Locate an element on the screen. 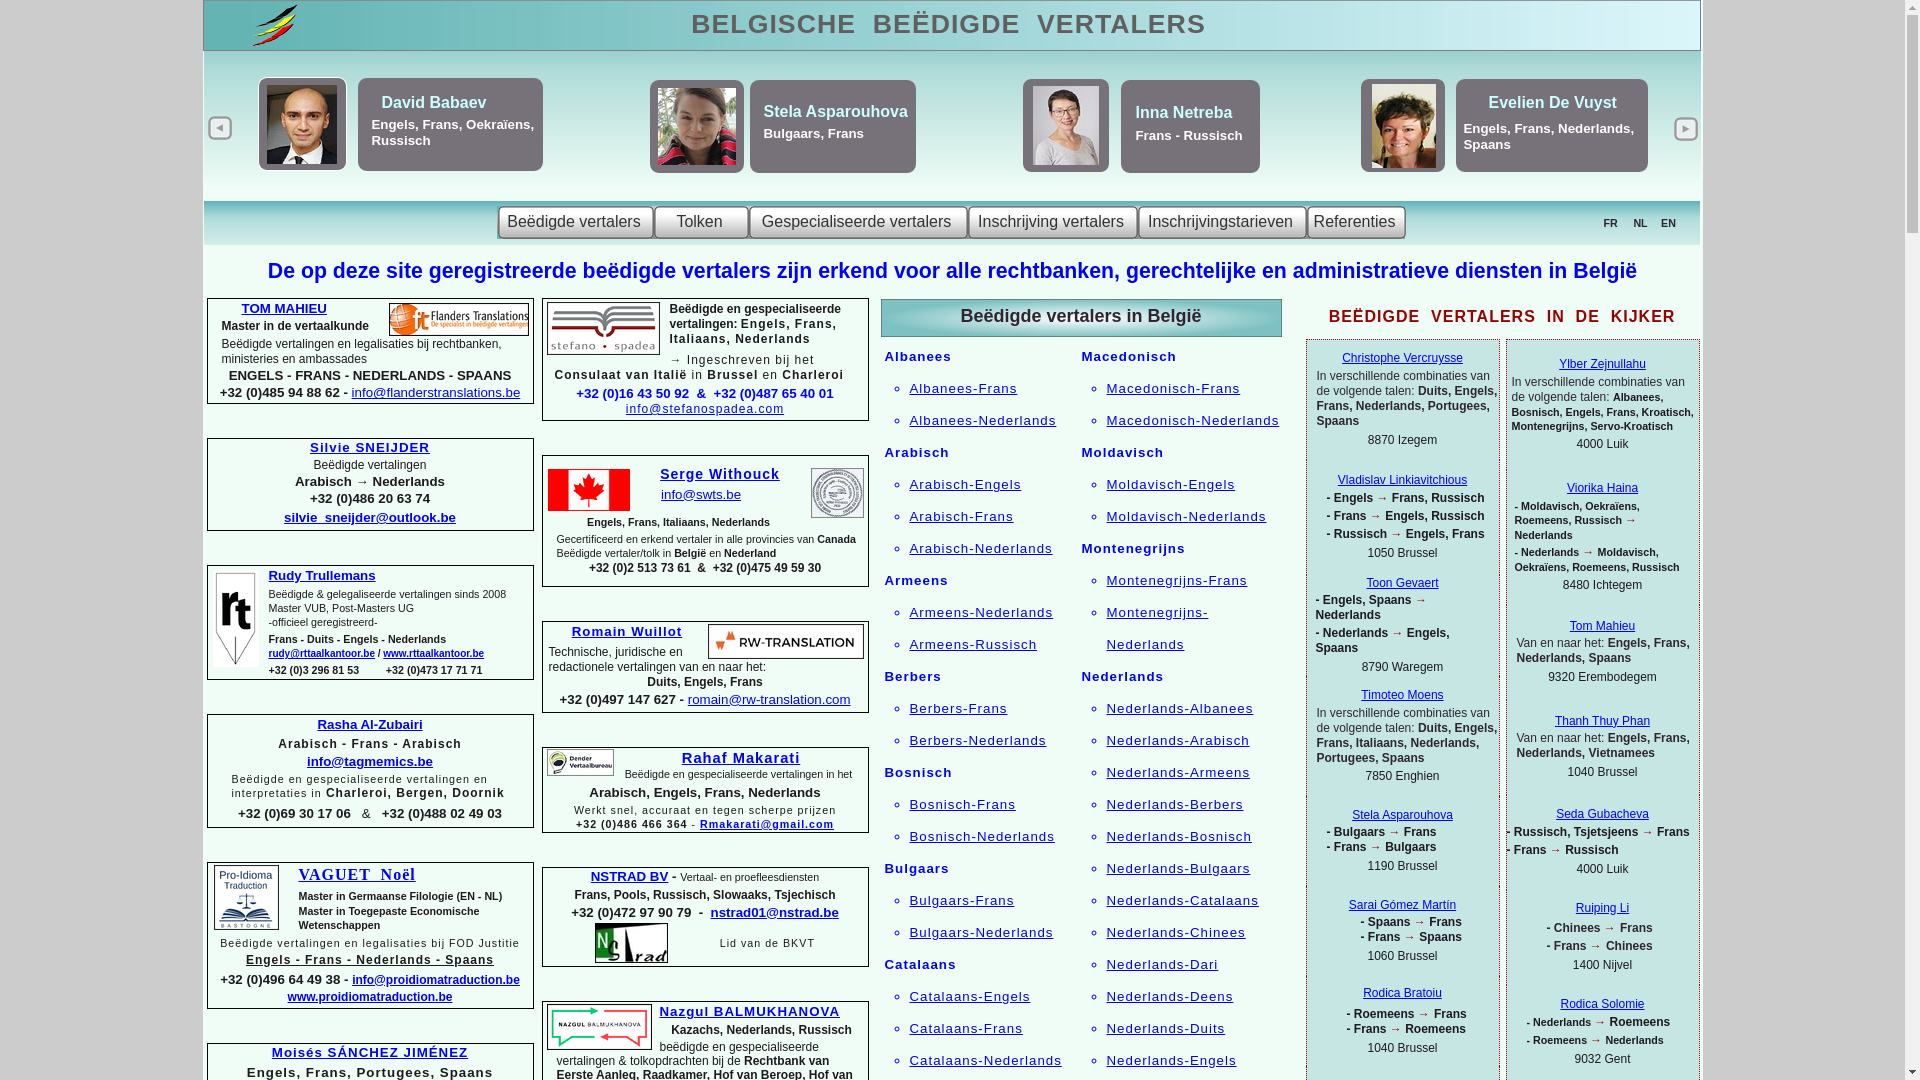 Image resolution: width=1920 pixels, height=1080 pixels. Engels, Frans, Nederlands, Russisch is located at coordinates (1642, 138).